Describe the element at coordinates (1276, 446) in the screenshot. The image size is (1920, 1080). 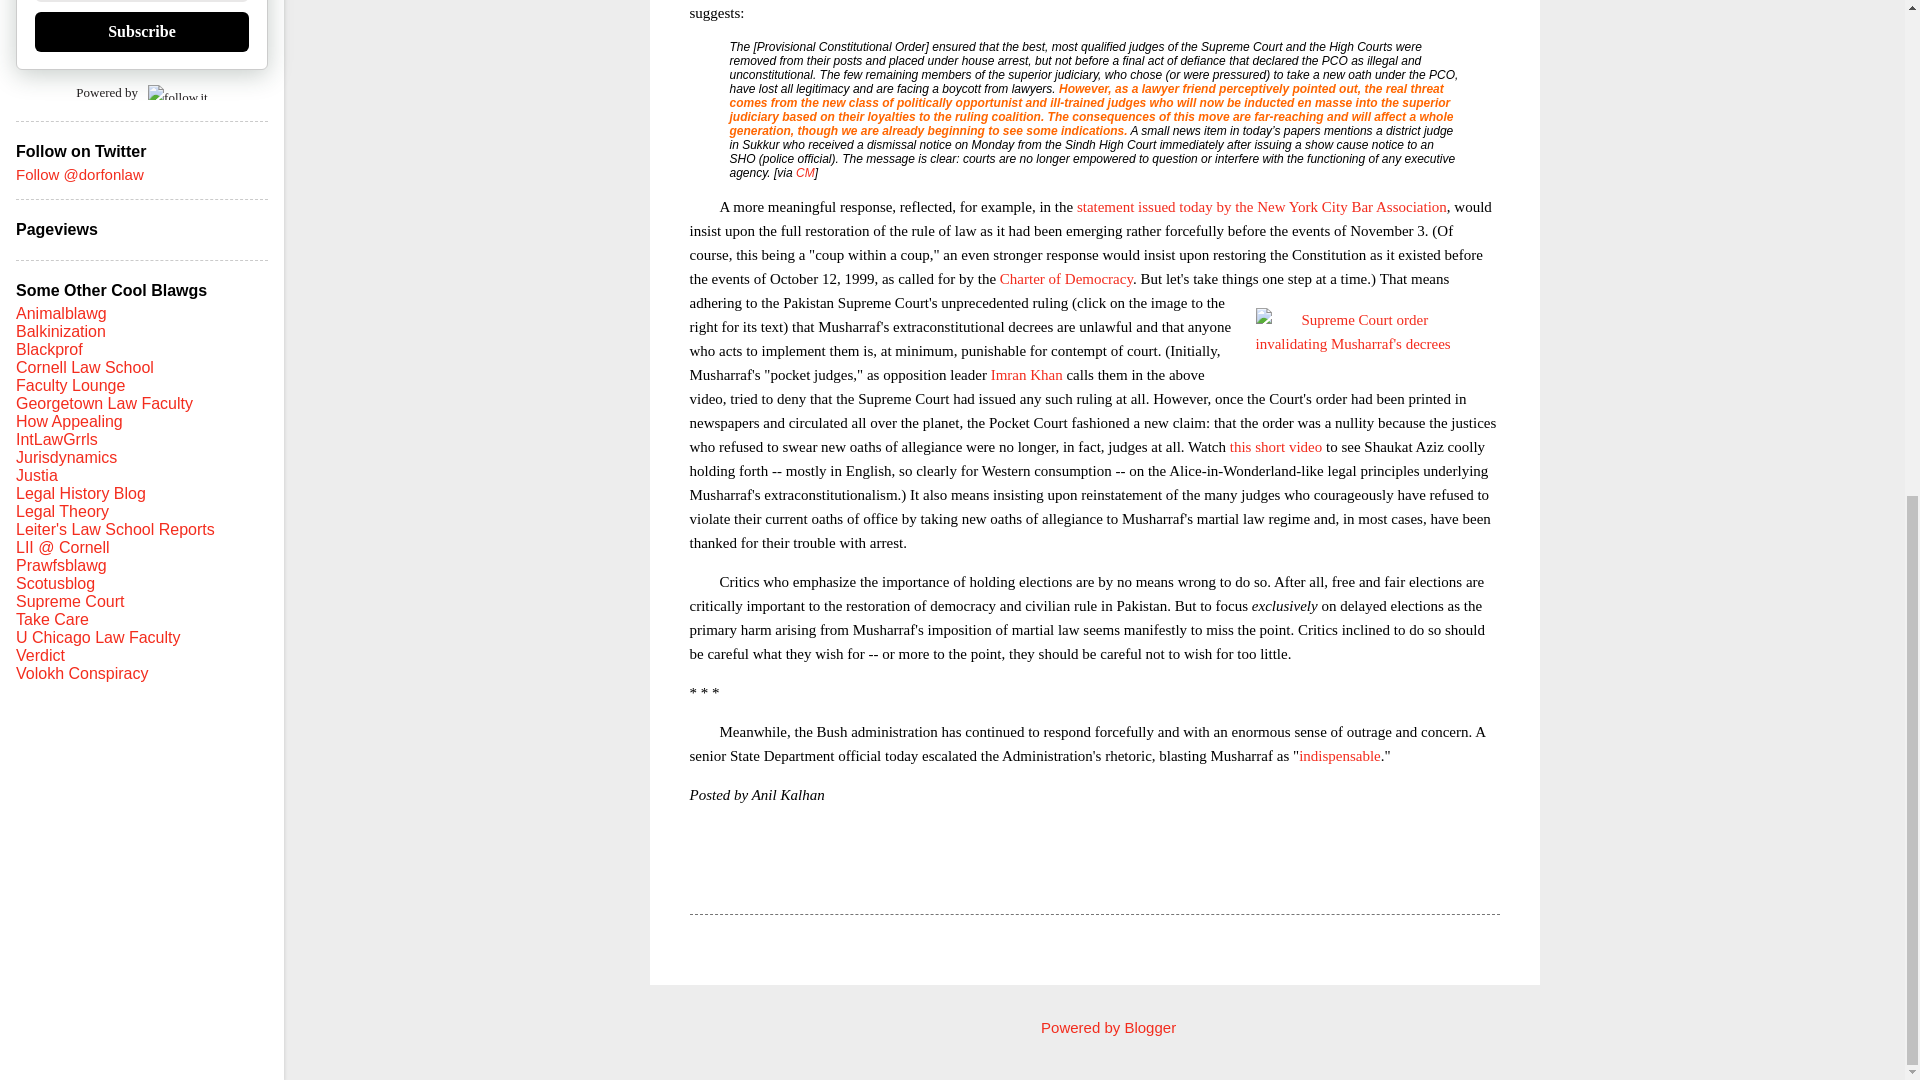
I see `this short video` at that location.